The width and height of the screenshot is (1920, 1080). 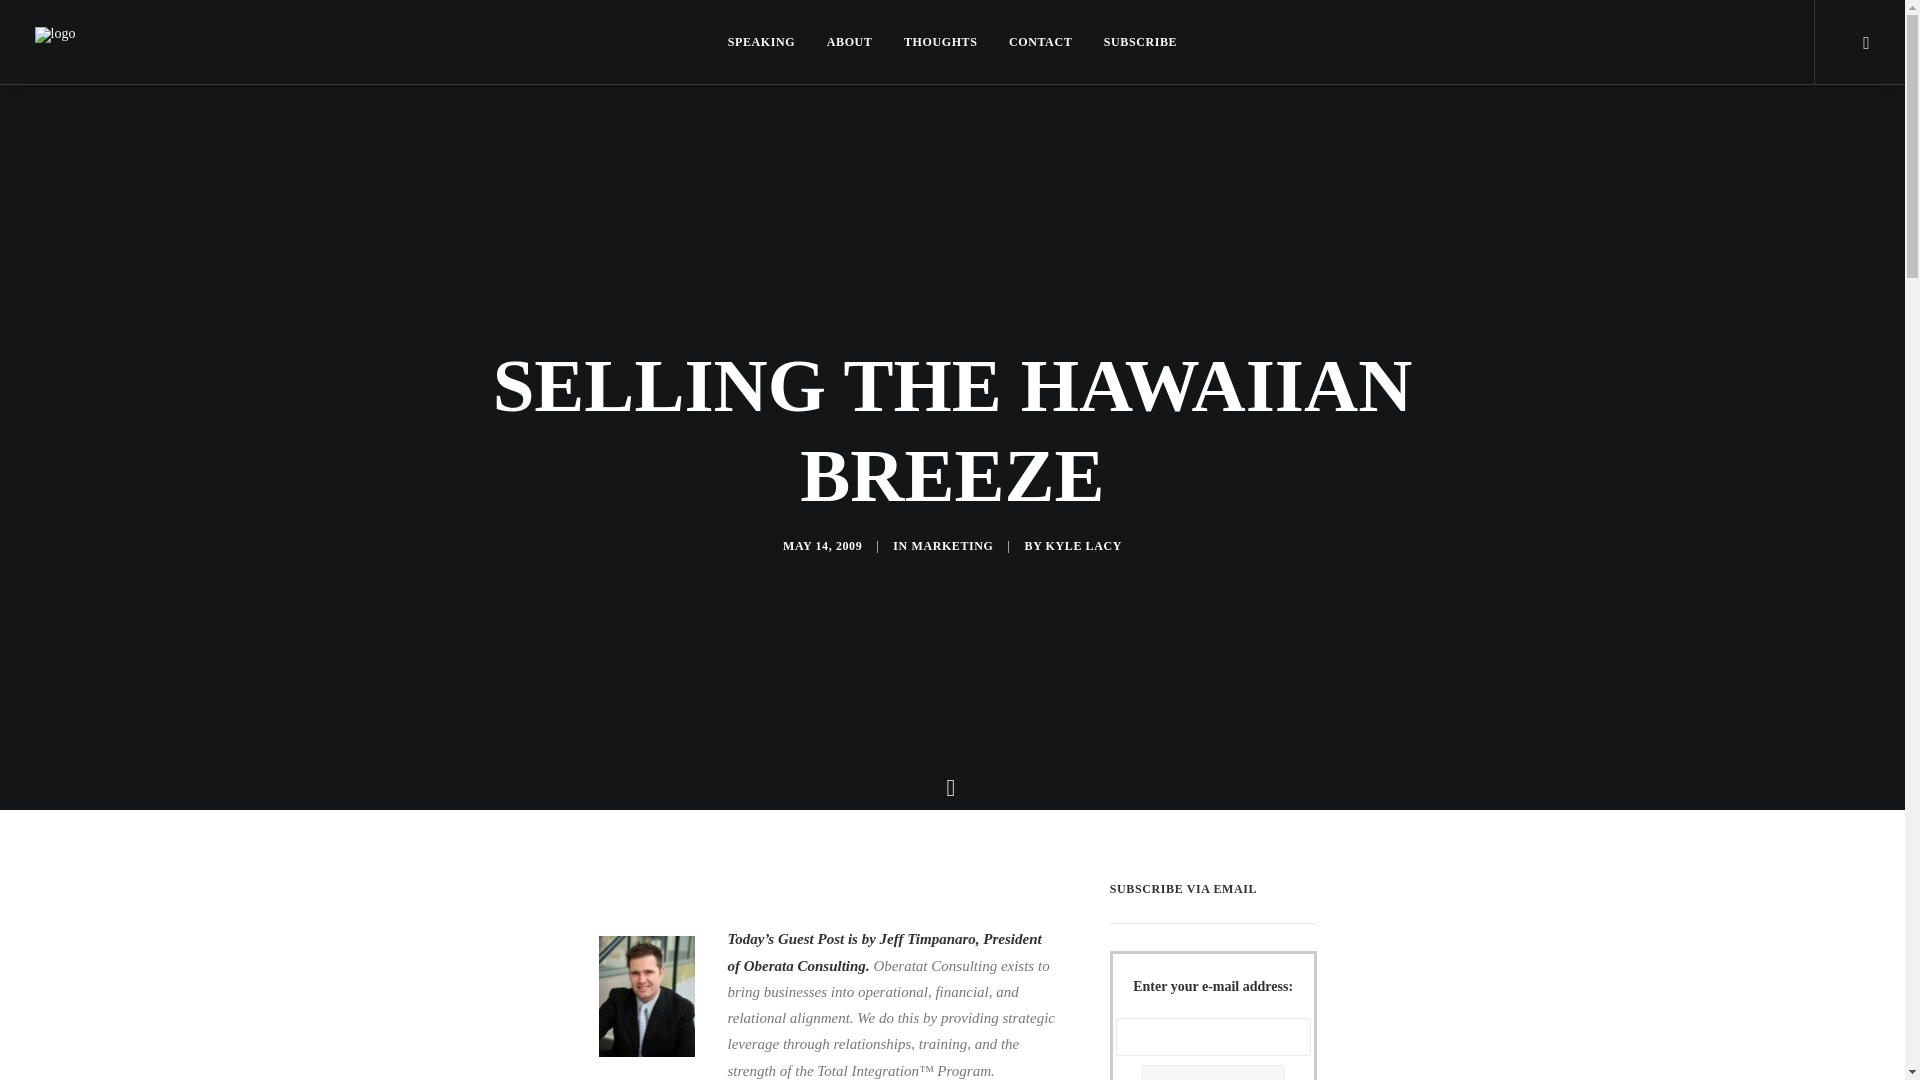 What do you see at coordinates (940, 42) in the screenshot?
I see `THOUGHTS` at bounding box center [940, 42].